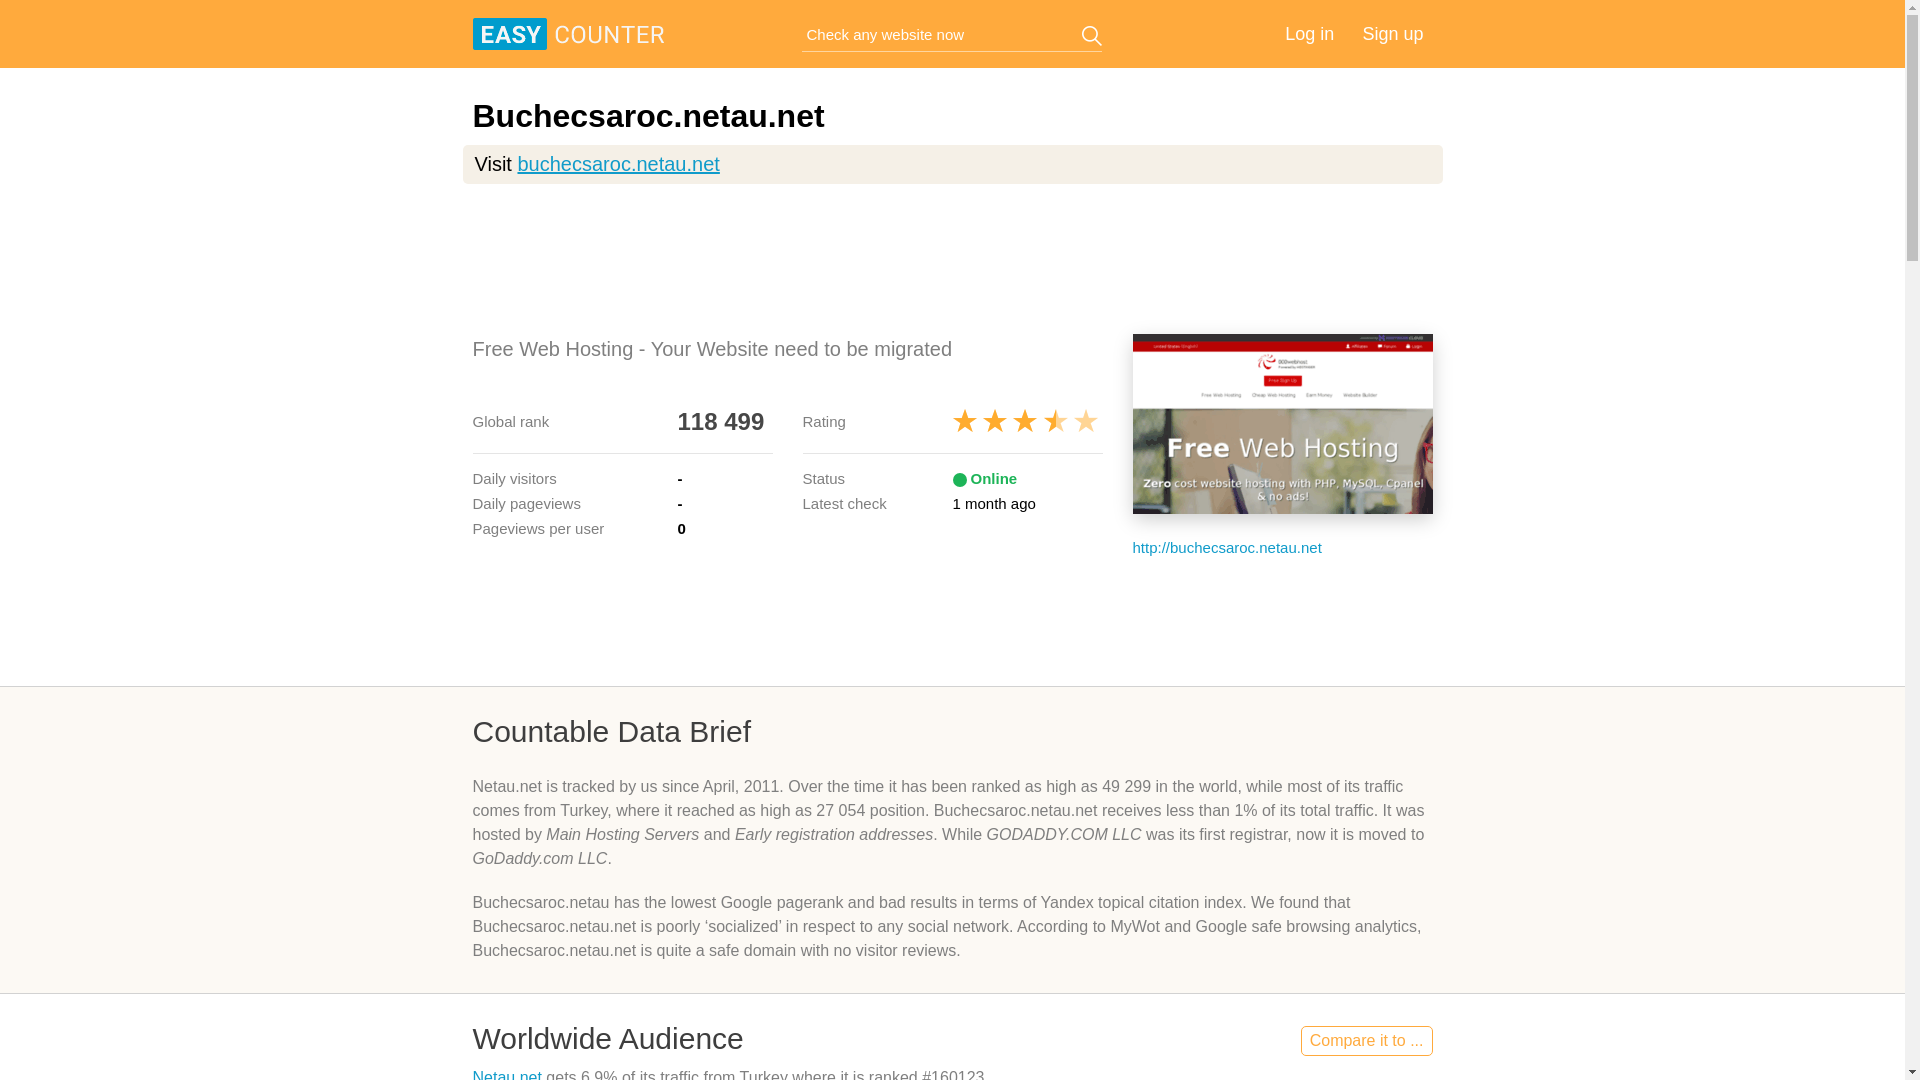 This screenshot has height=1080, width=1920. What do you see at coordinates (506, 1074) in the screenshot?
I see `Netau.net` at bounding box center [506, 1074].